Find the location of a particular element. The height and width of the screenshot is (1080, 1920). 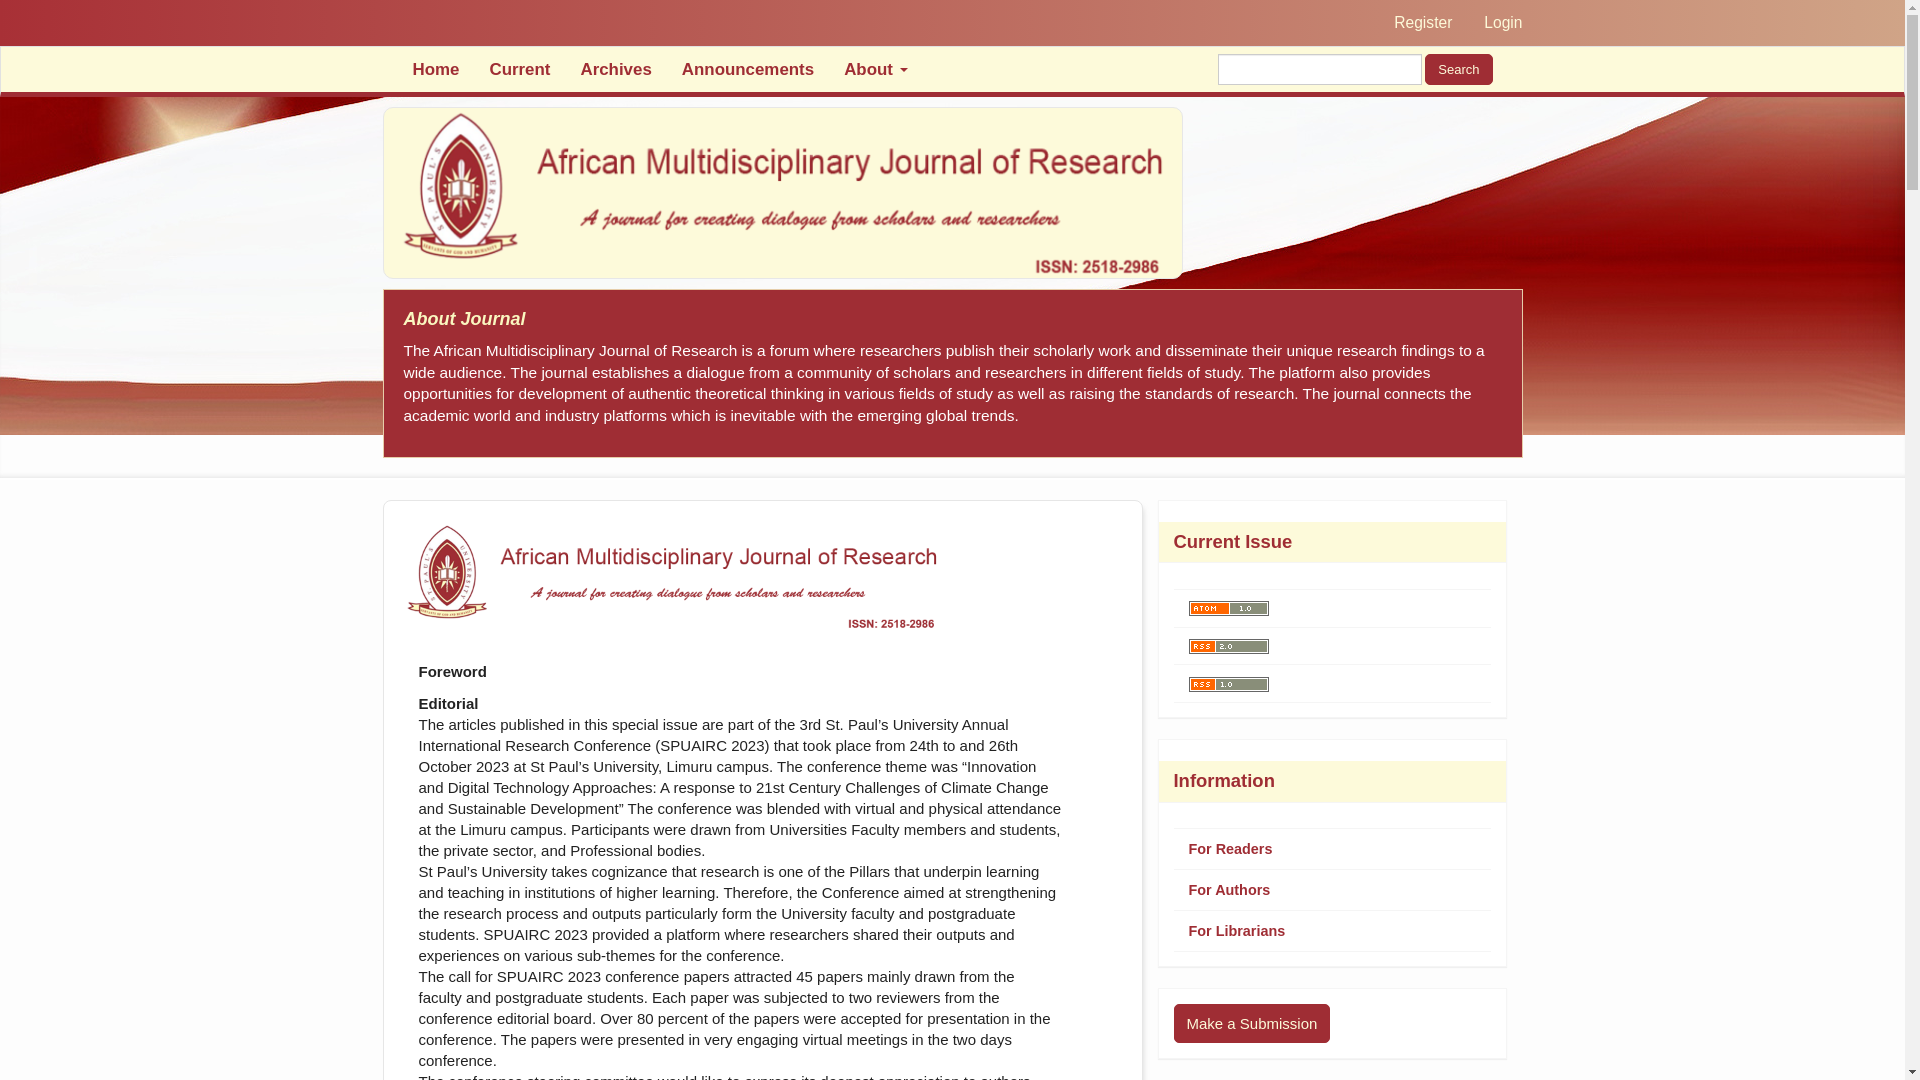

Login is located at coordinates (1502, 23).